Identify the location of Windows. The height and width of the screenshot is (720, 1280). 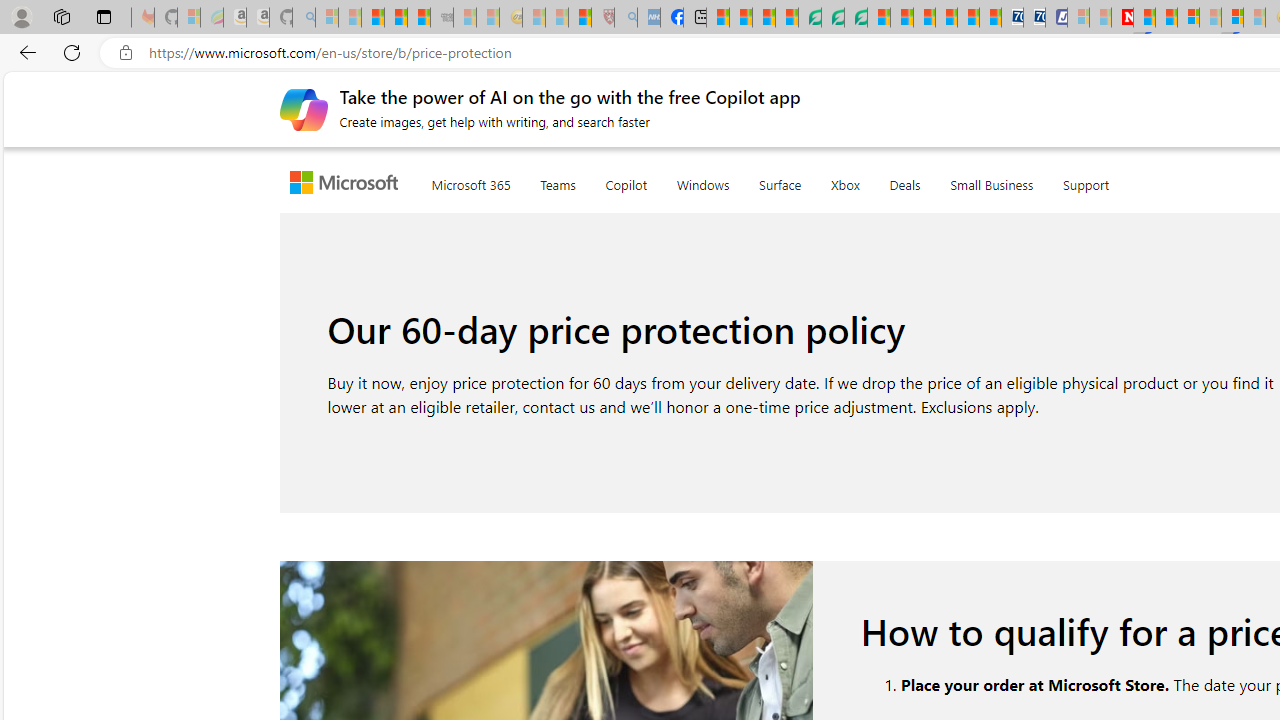
(702, 181).